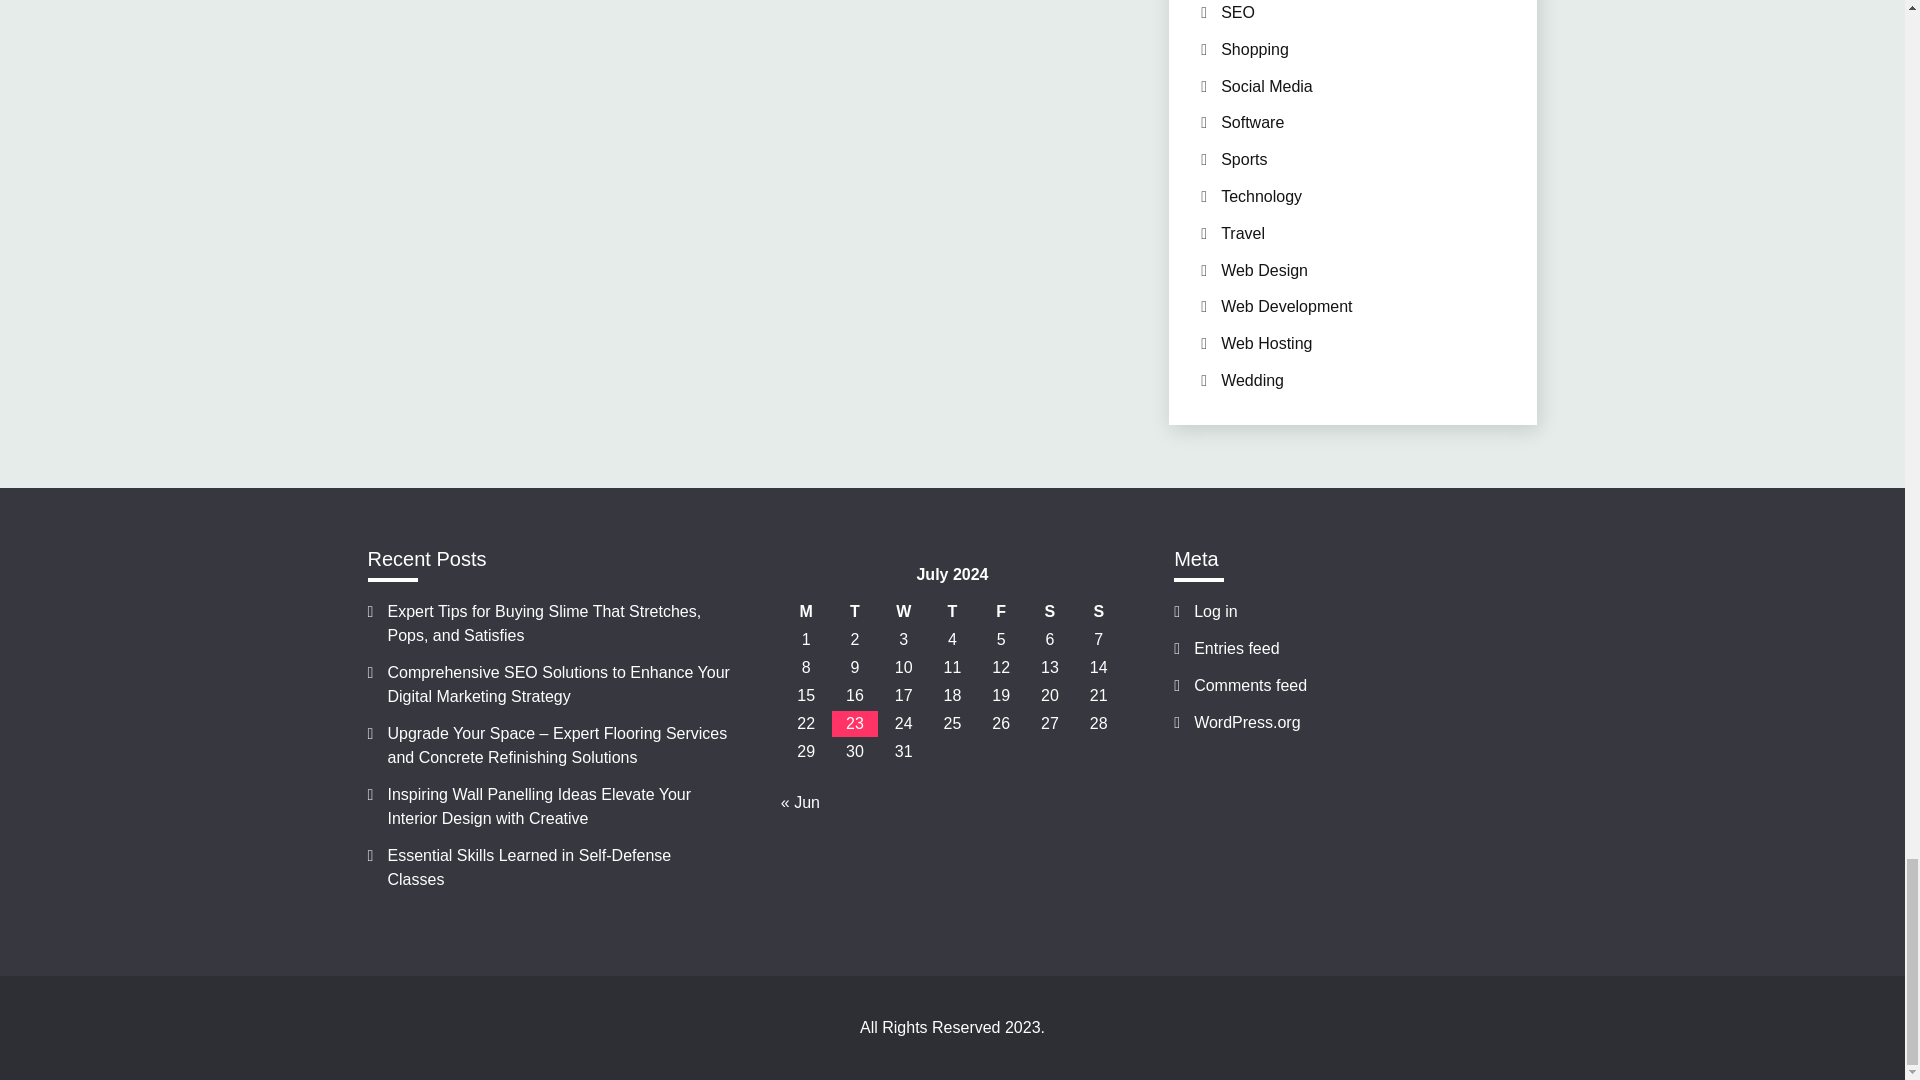 The image size is (1920, 1080). Describe the element at coordinates (806, 612) in the screenshot. I see `Monday` at that location.